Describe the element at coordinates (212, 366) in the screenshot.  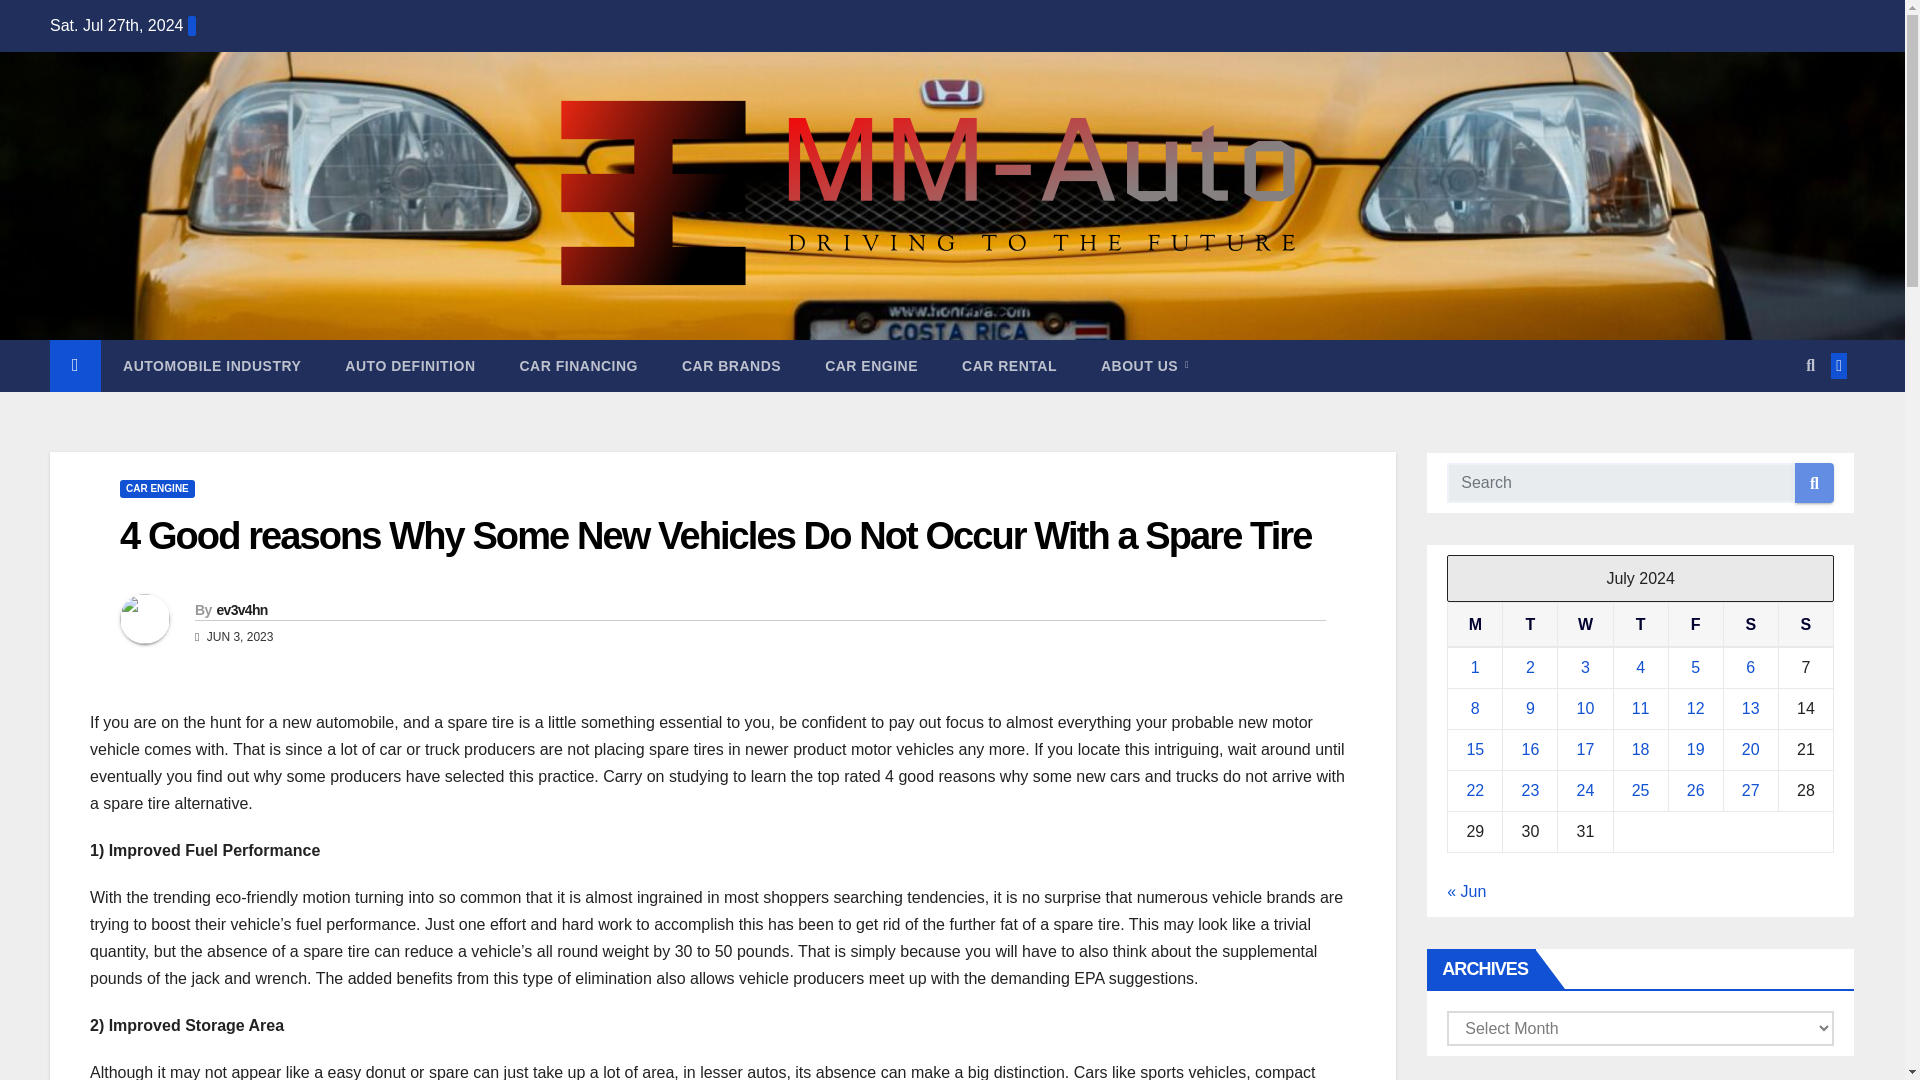
I see `AUTOMOBILE INDUSTRY` at that location.